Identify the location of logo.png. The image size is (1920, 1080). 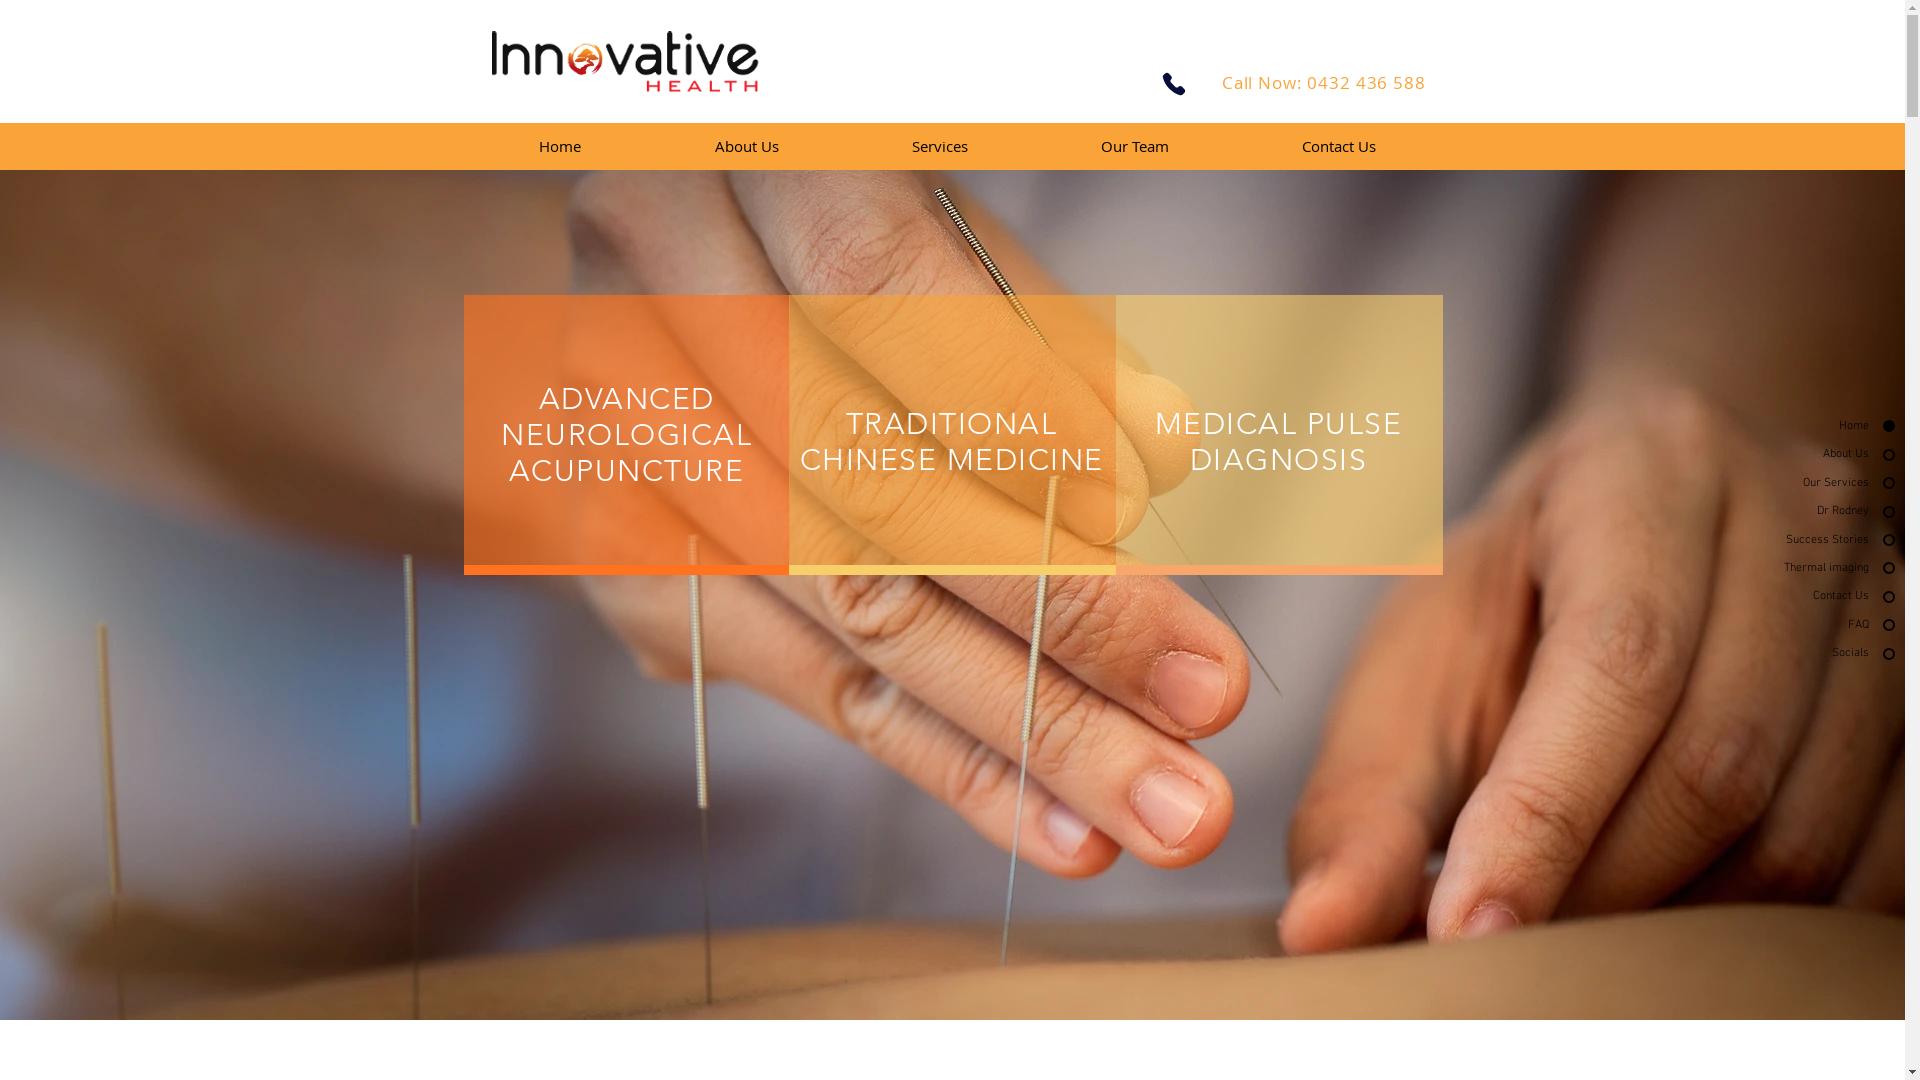
(626, 64).